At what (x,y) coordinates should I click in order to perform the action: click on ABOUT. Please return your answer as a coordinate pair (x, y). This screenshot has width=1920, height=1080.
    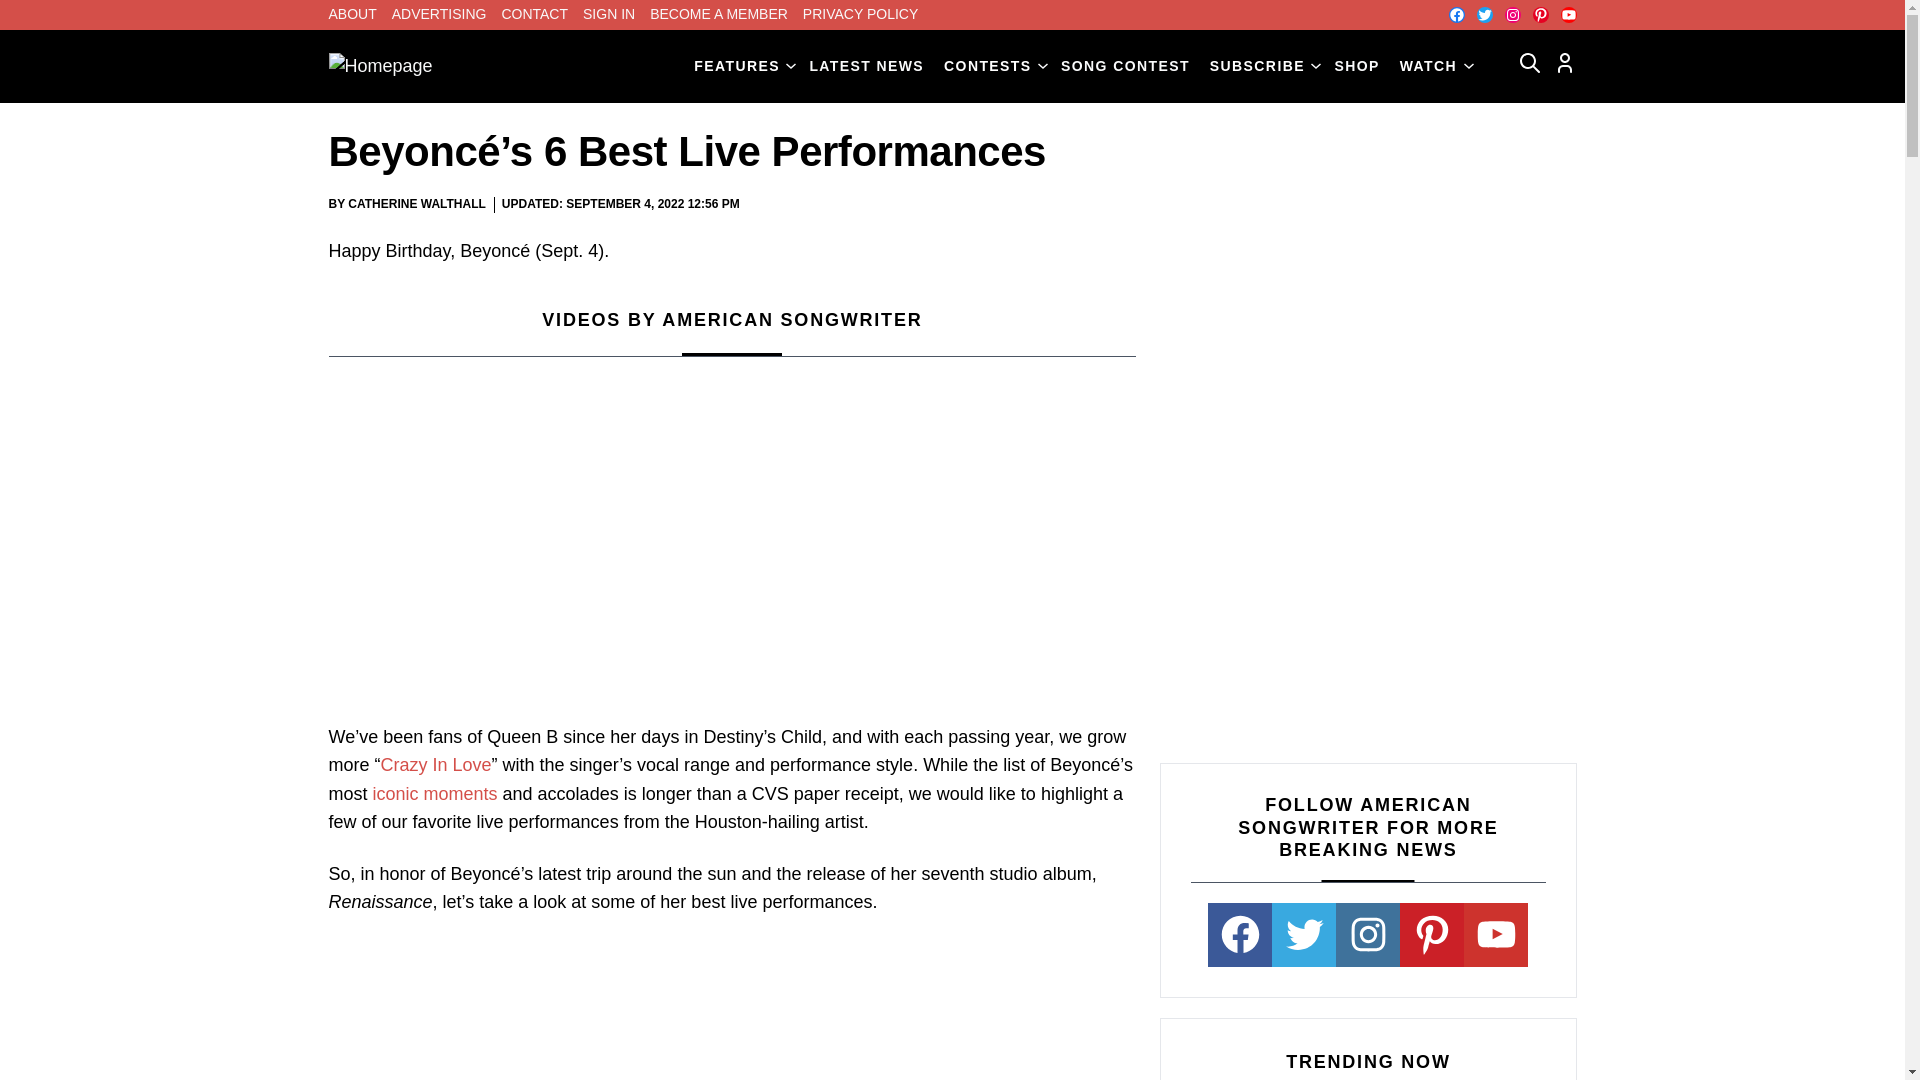
    Looking at the image, I should click on (352, 14).